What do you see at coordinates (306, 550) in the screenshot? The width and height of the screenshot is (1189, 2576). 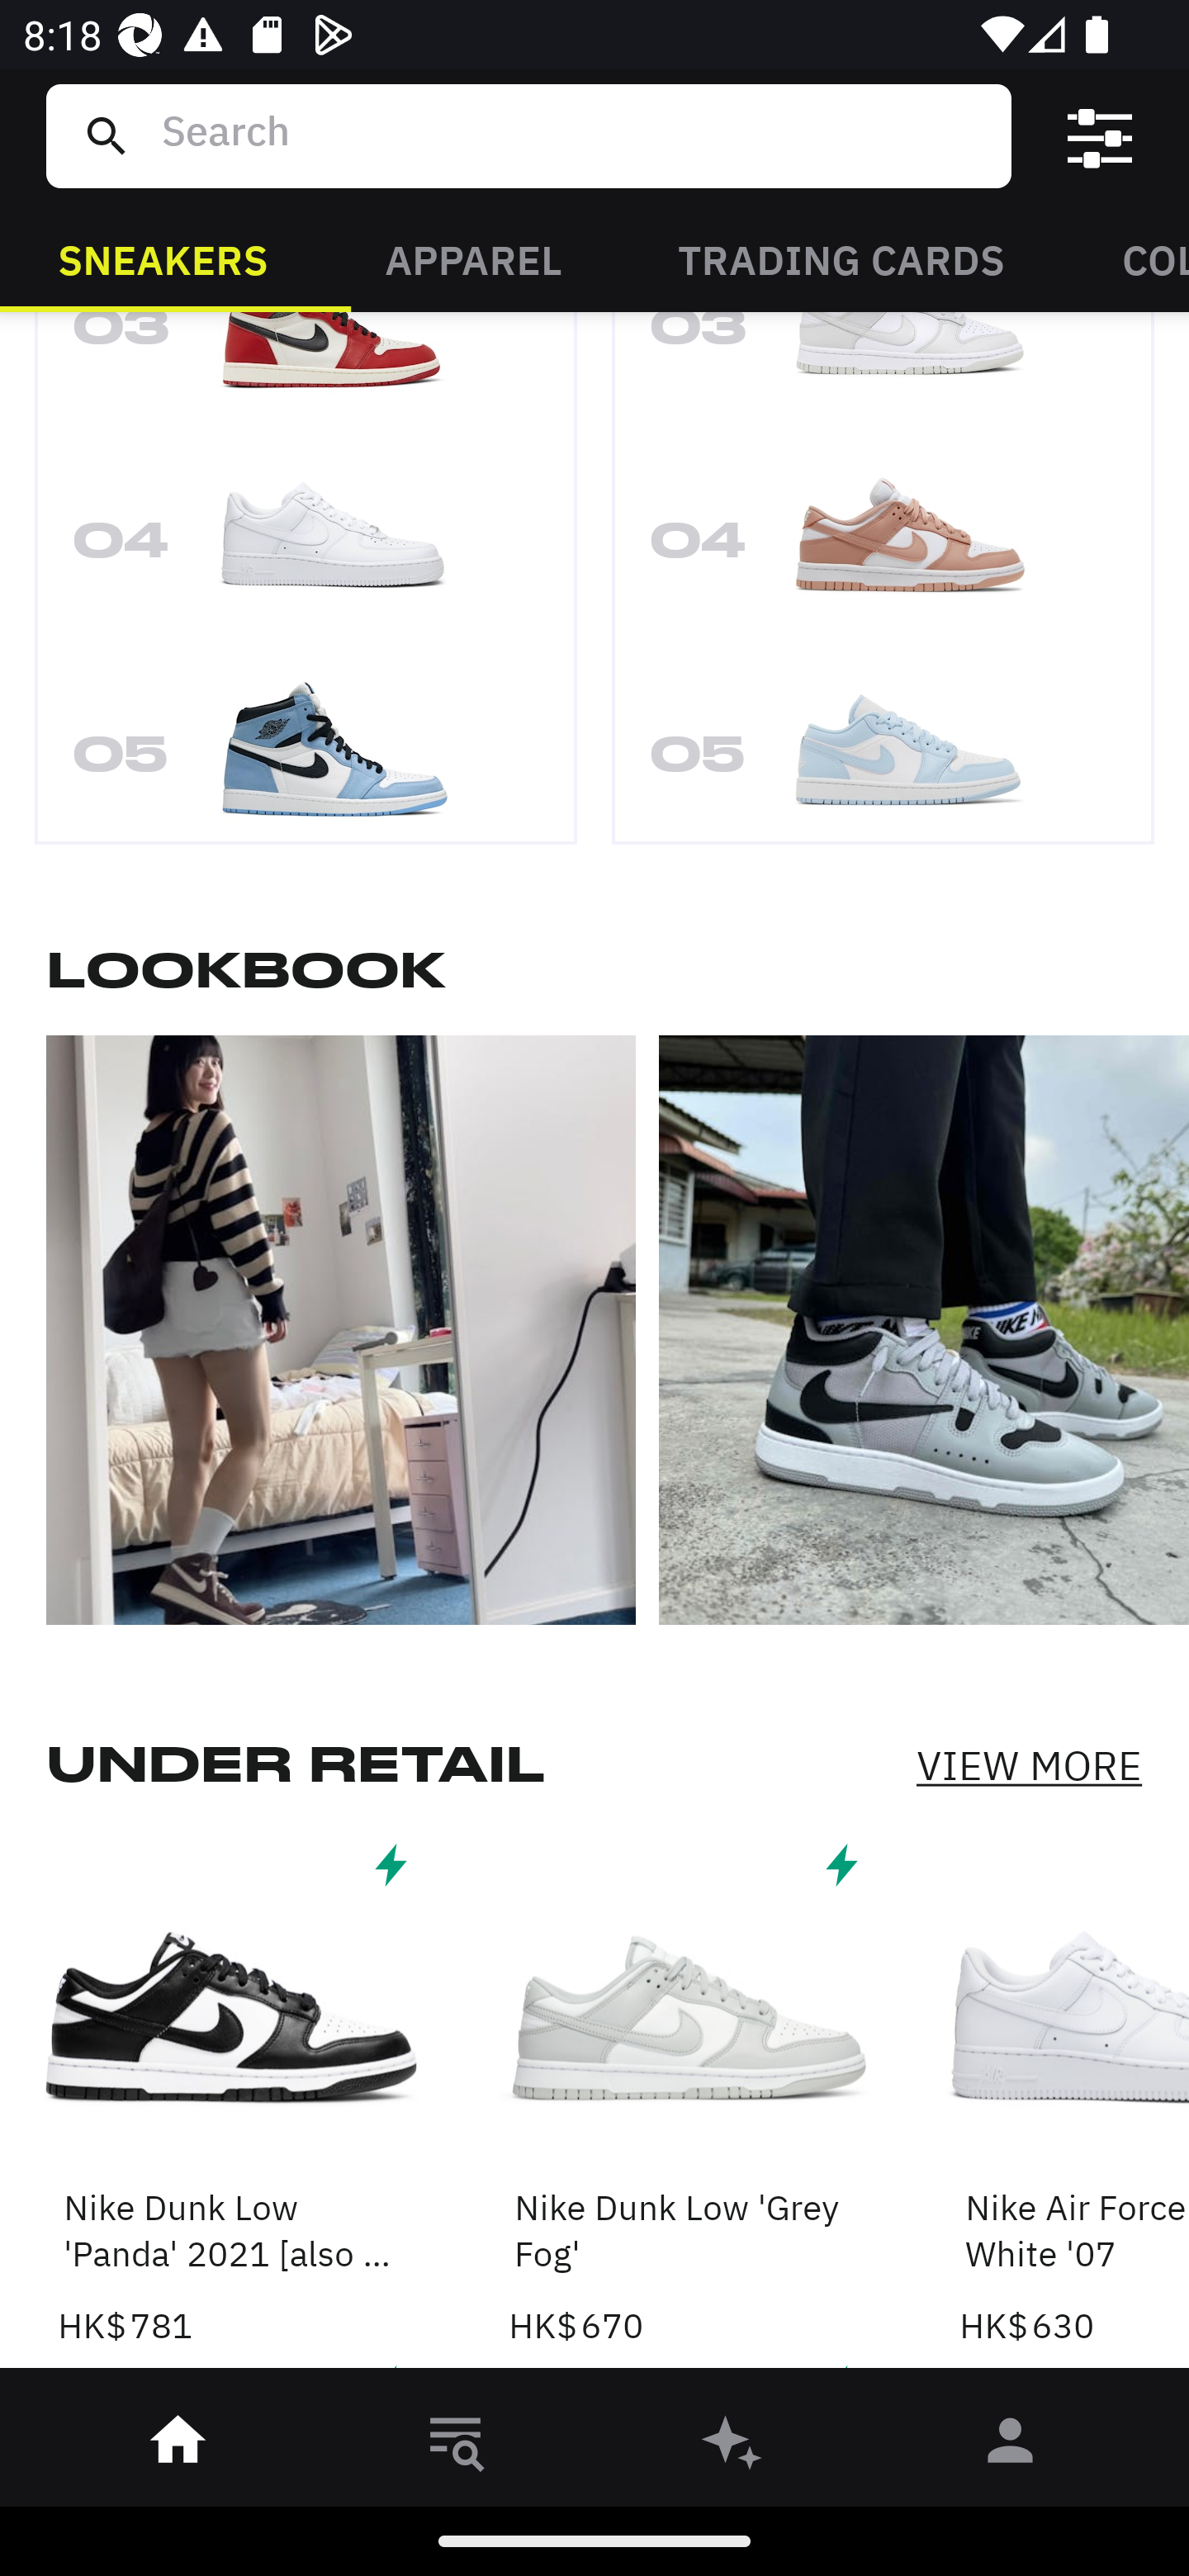 I see `04` at bounding box center [306, 550].